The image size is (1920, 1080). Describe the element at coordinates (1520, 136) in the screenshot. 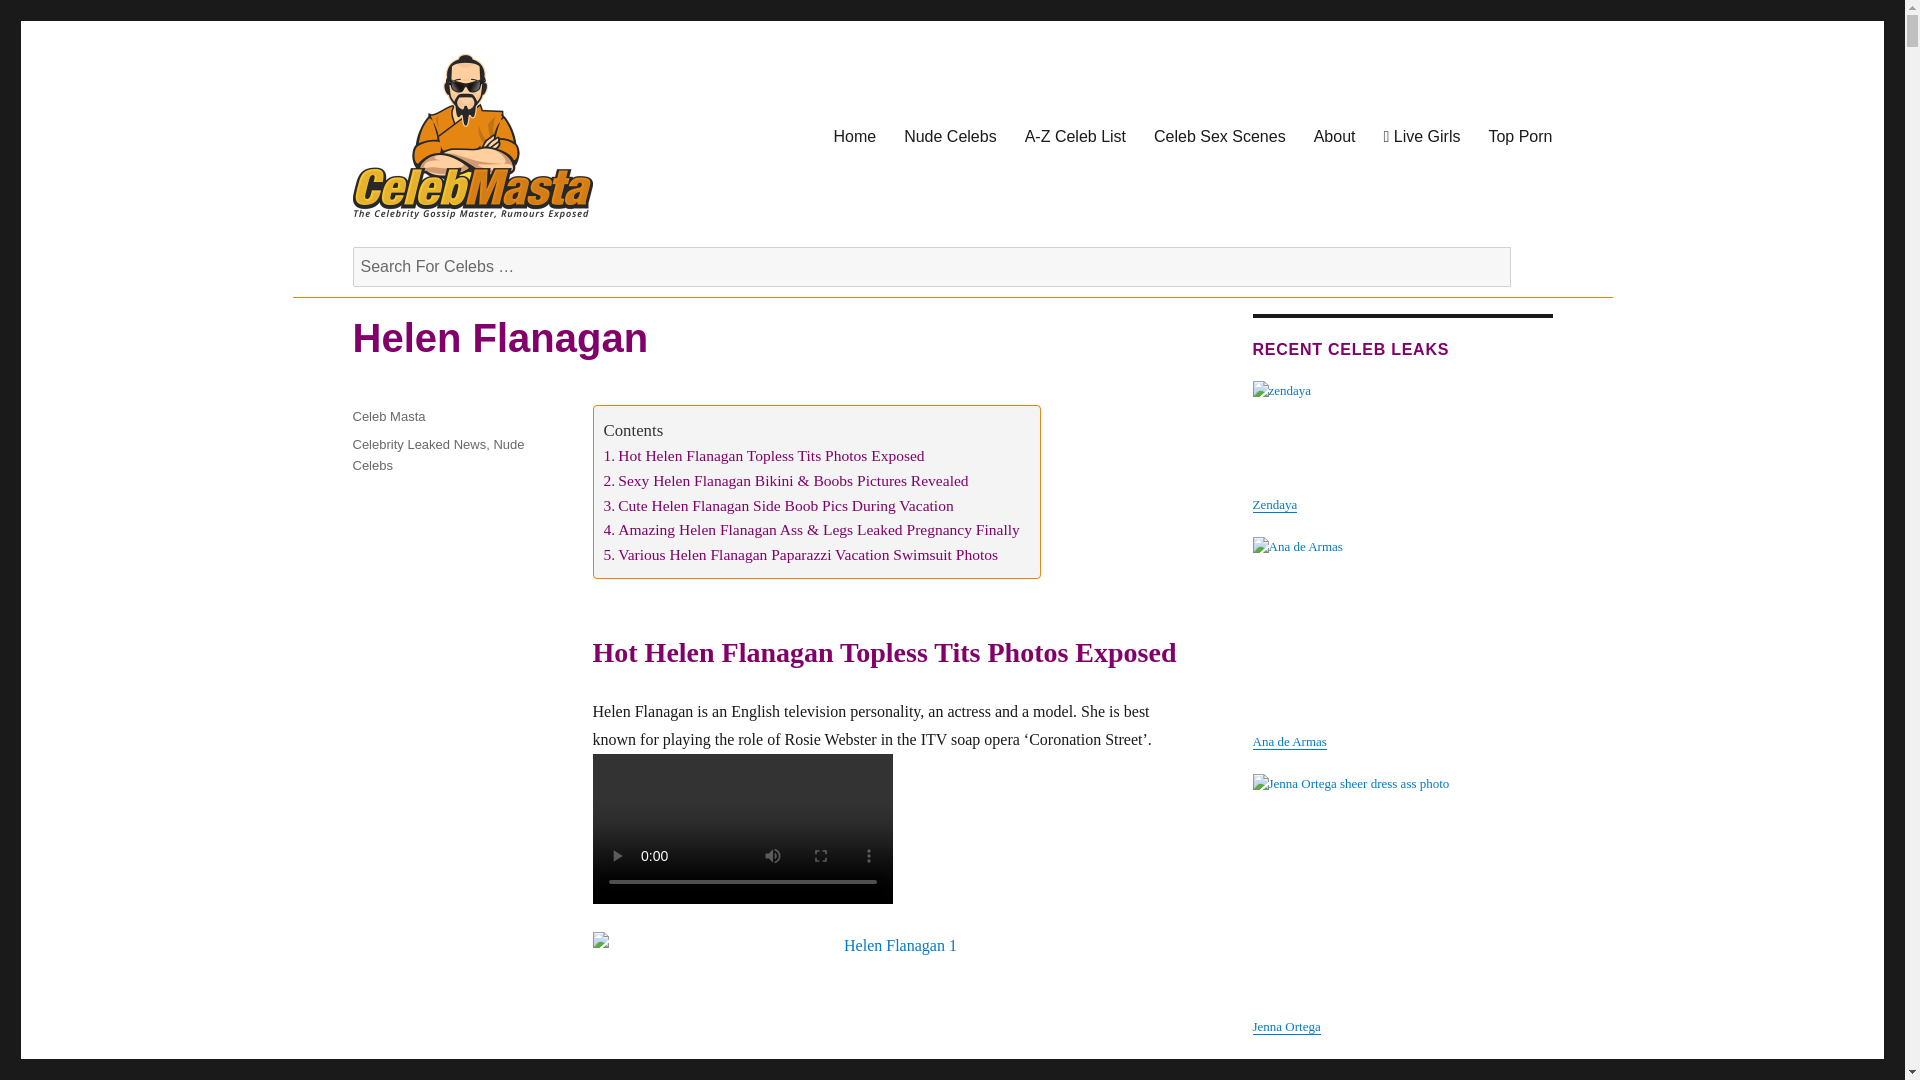

I see `Top Porn` at that location.